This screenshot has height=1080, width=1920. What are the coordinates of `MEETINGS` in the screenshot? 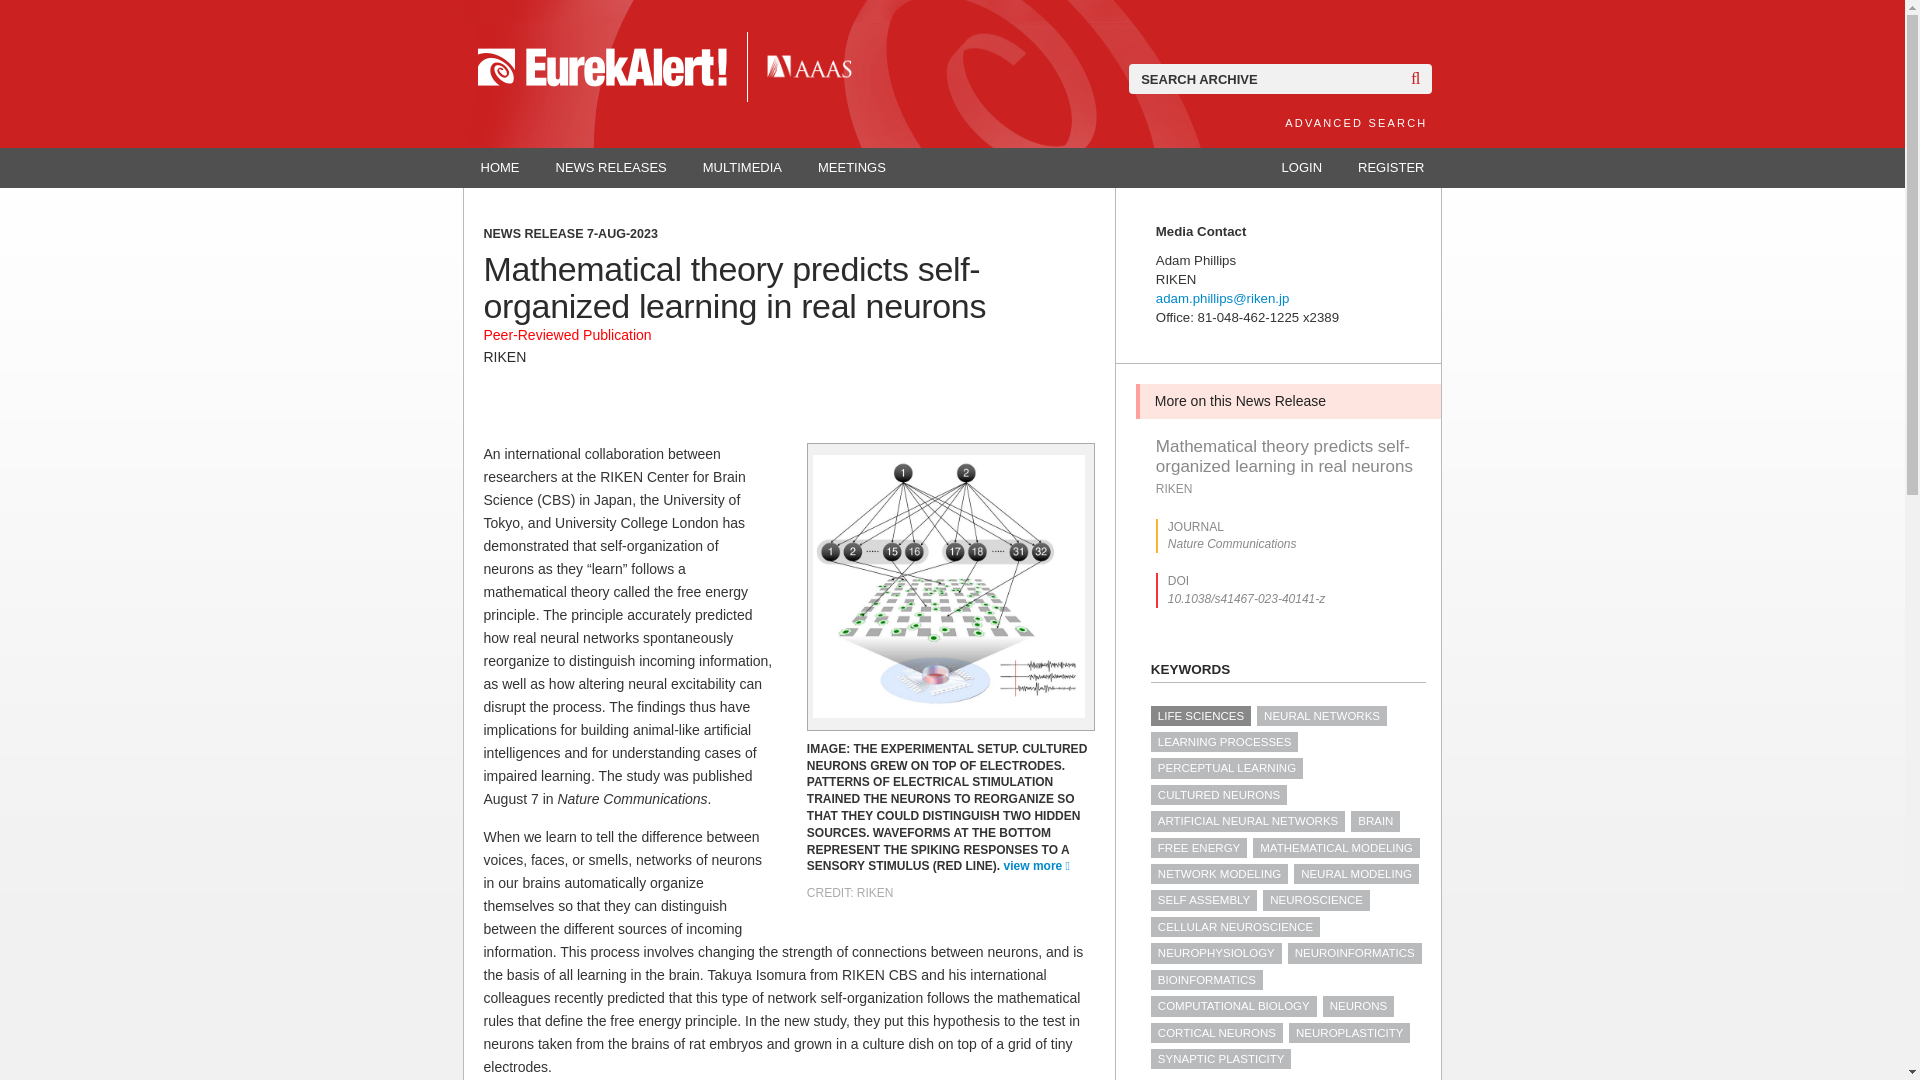 It's located at (852, 168).